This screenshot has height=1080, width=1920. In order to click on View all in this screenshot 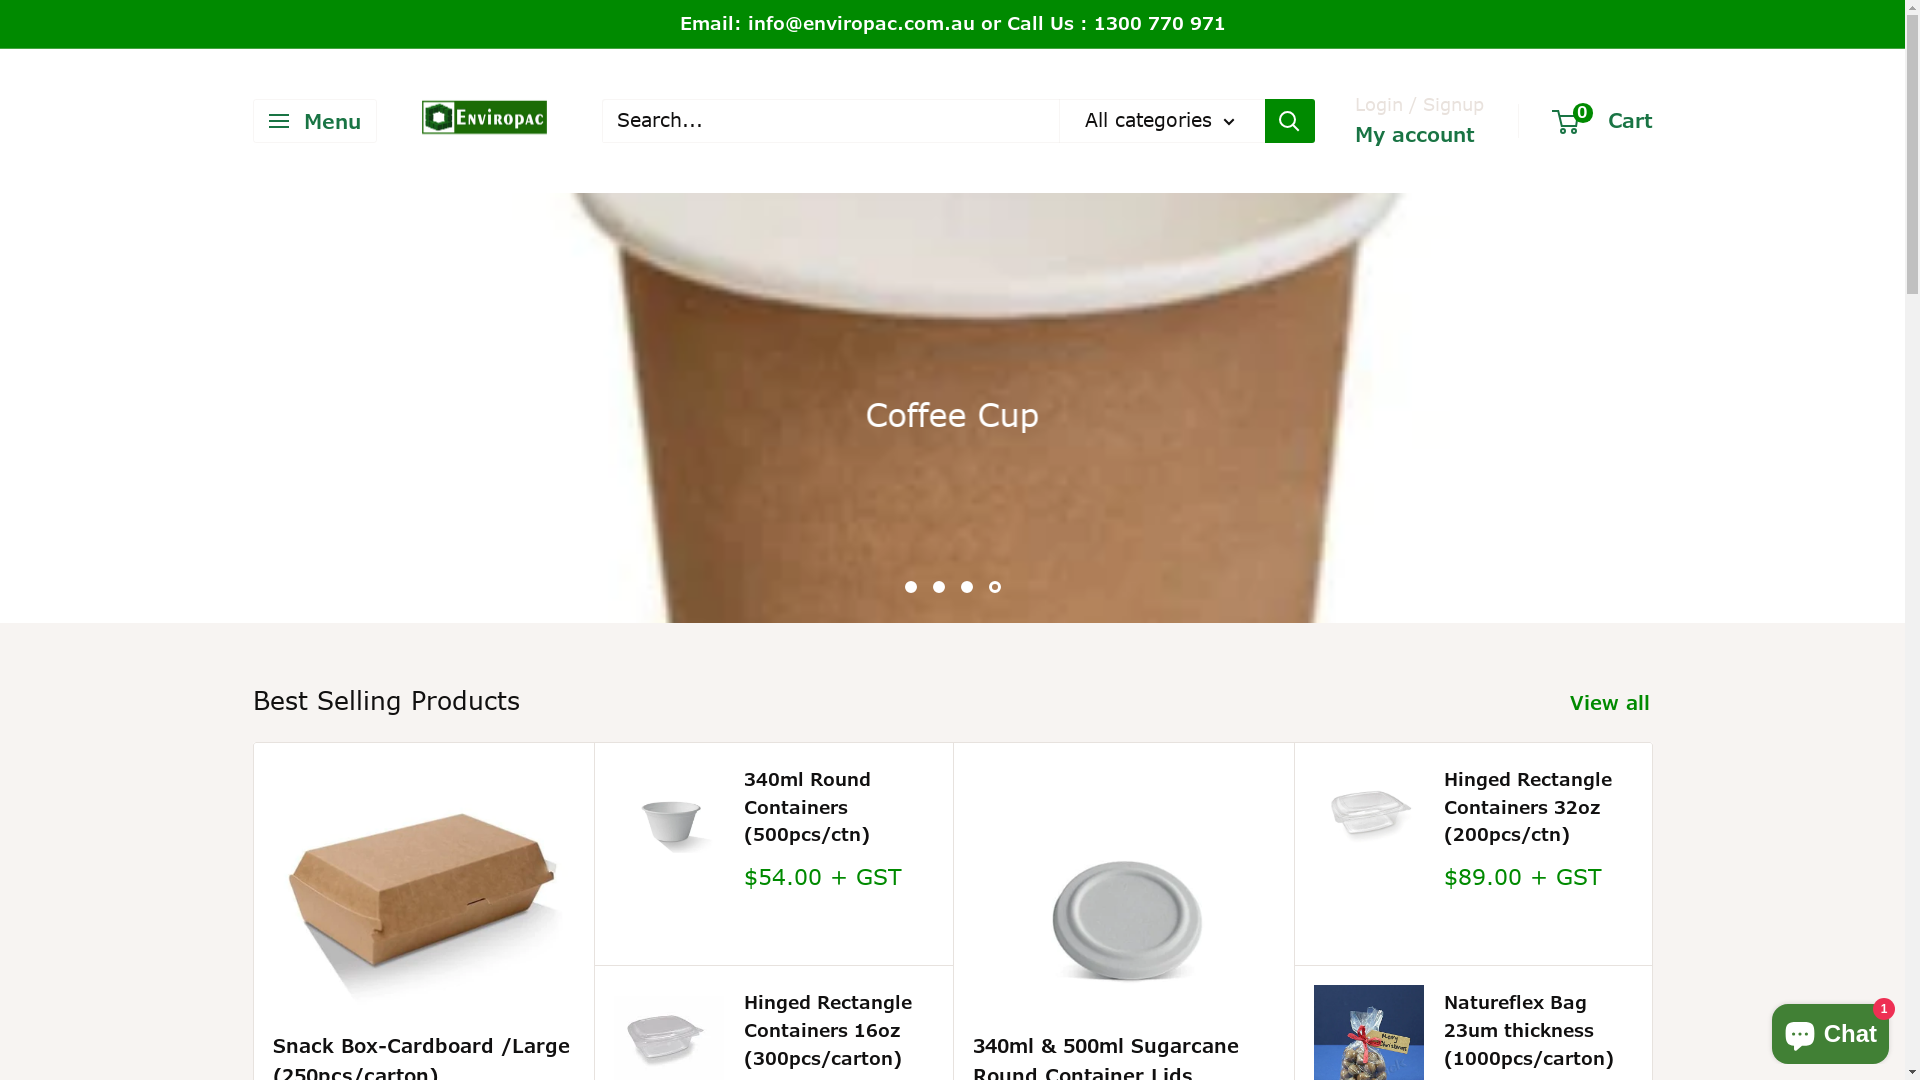, I will do `click(1624, 704)`.